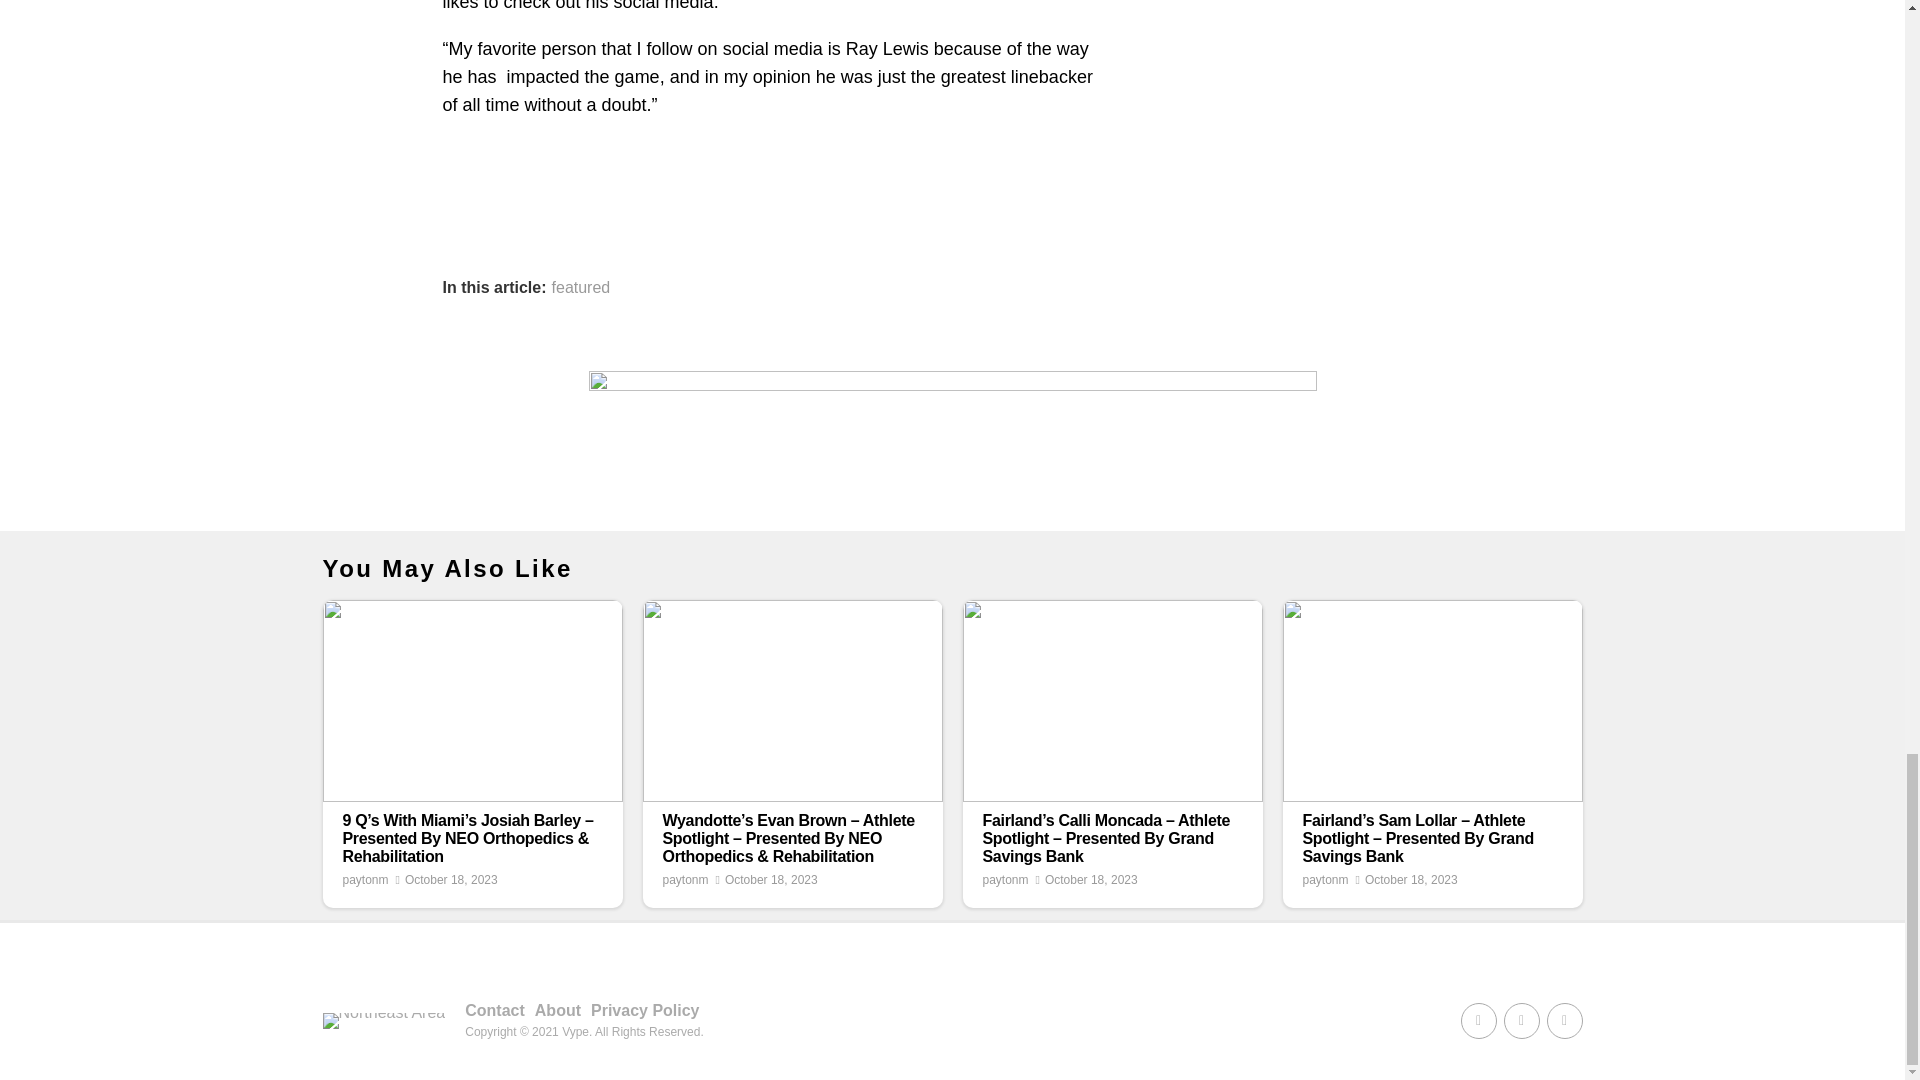  What do you see at coordinates (364, 879) in the screenshot?
I see `Posts by paytonm` at bounding box center [364, 879].